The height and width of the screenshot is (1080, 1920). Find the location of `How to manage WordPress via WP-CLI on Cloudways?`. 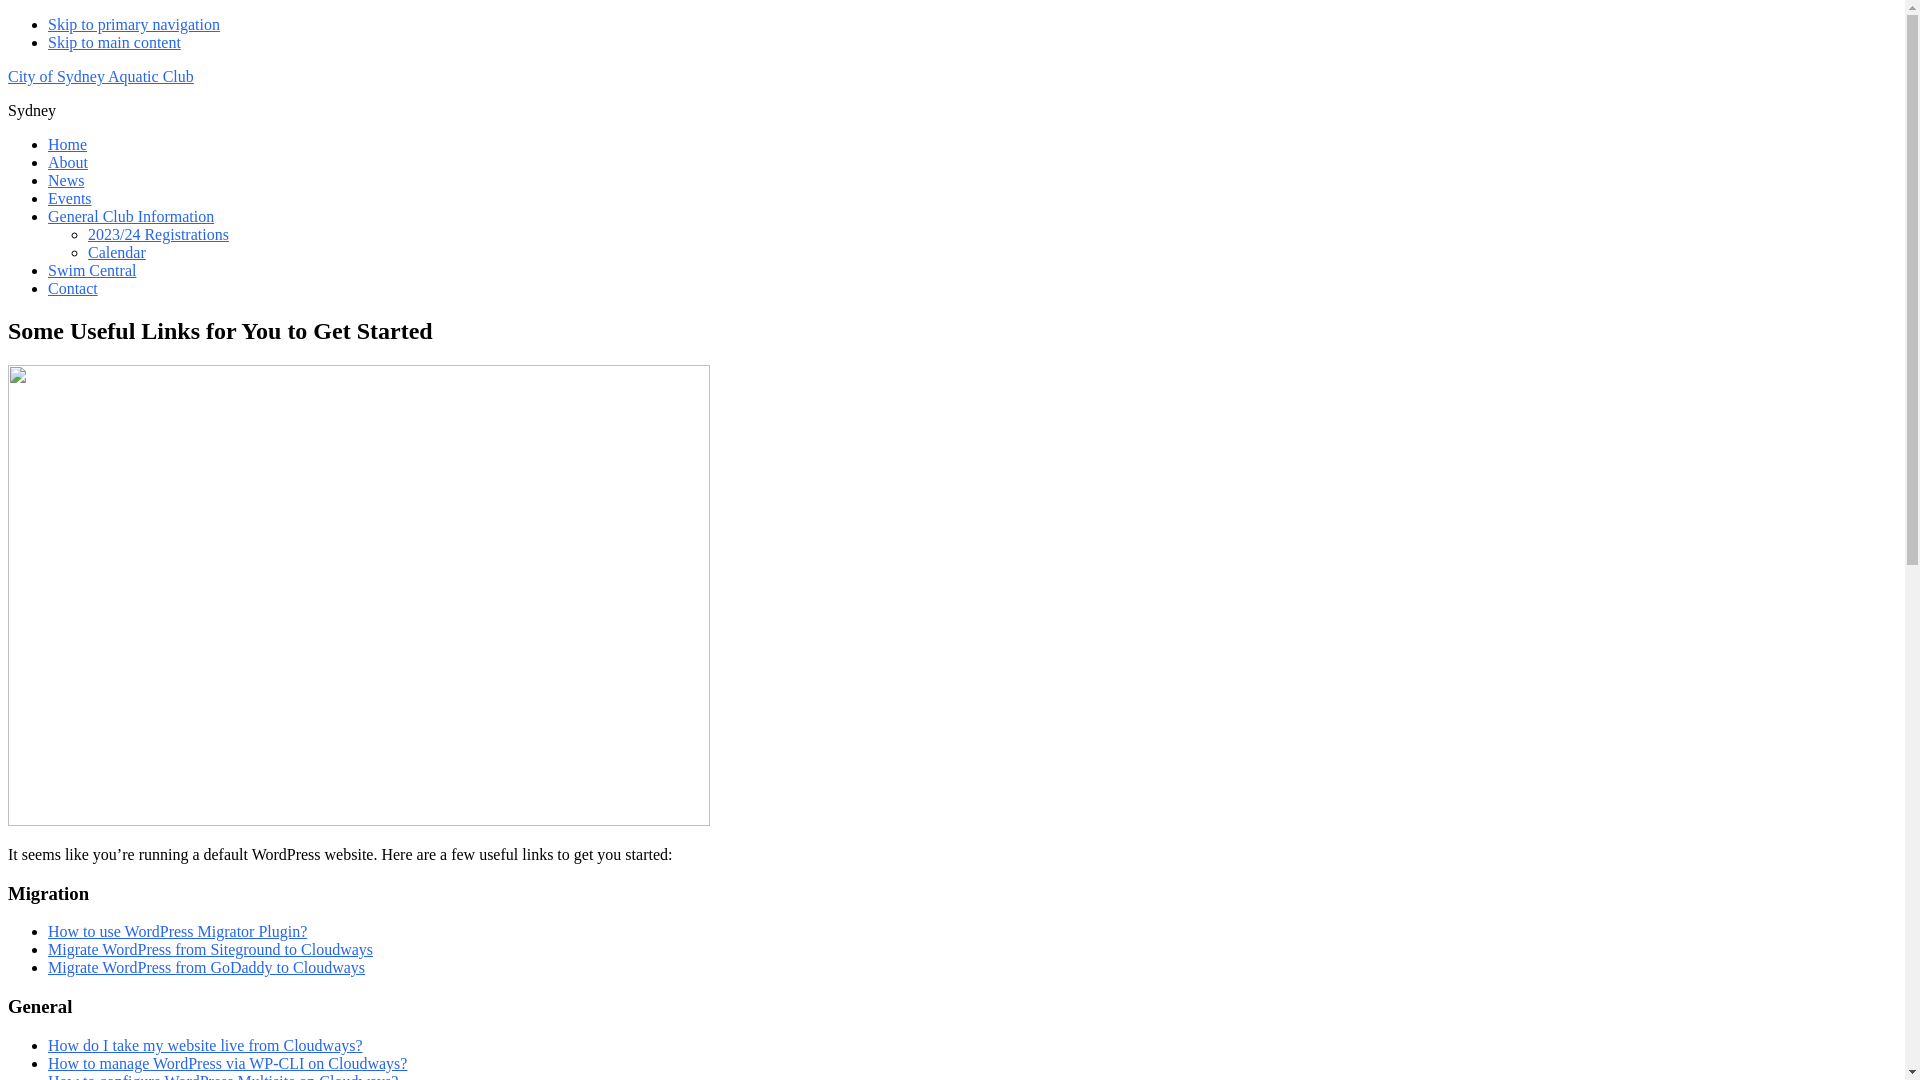

How to manage WordPress via WP-CLI on Cloudways? is located at coordinates (228, 1064).